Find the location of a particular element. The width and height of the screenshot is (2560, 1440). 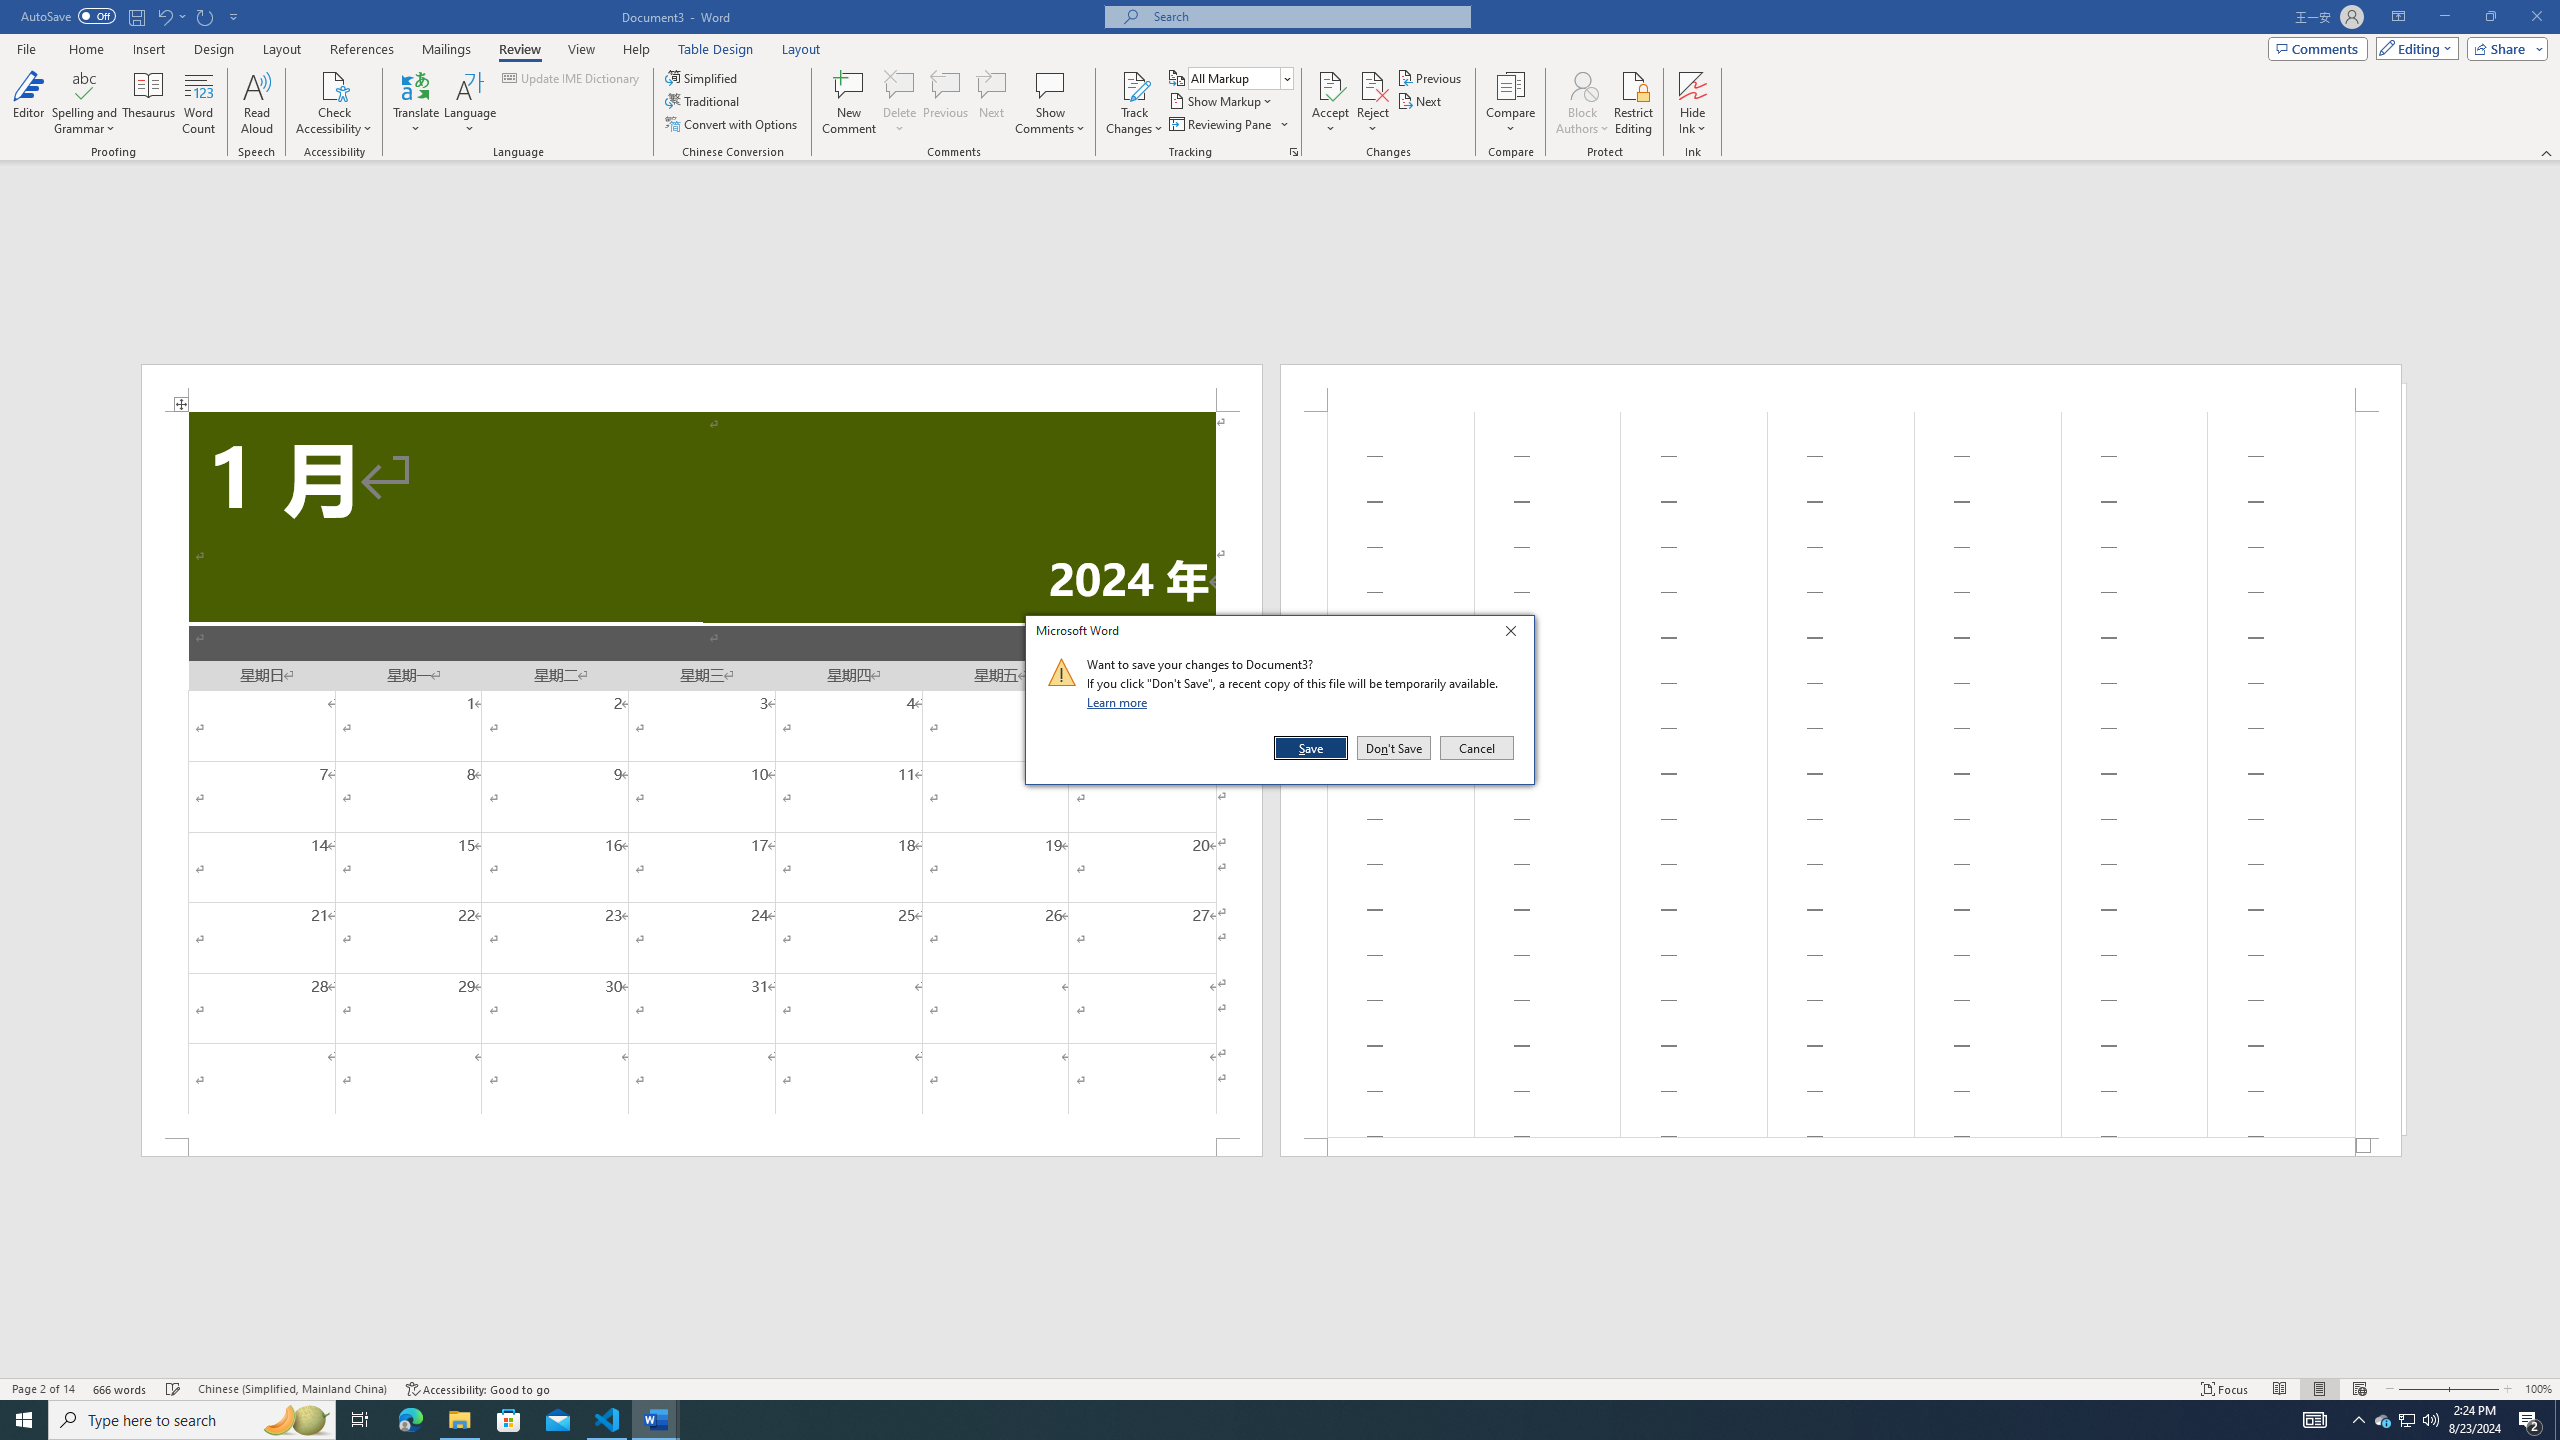

Reviewing Pane is located at coordinates (1228, 124).